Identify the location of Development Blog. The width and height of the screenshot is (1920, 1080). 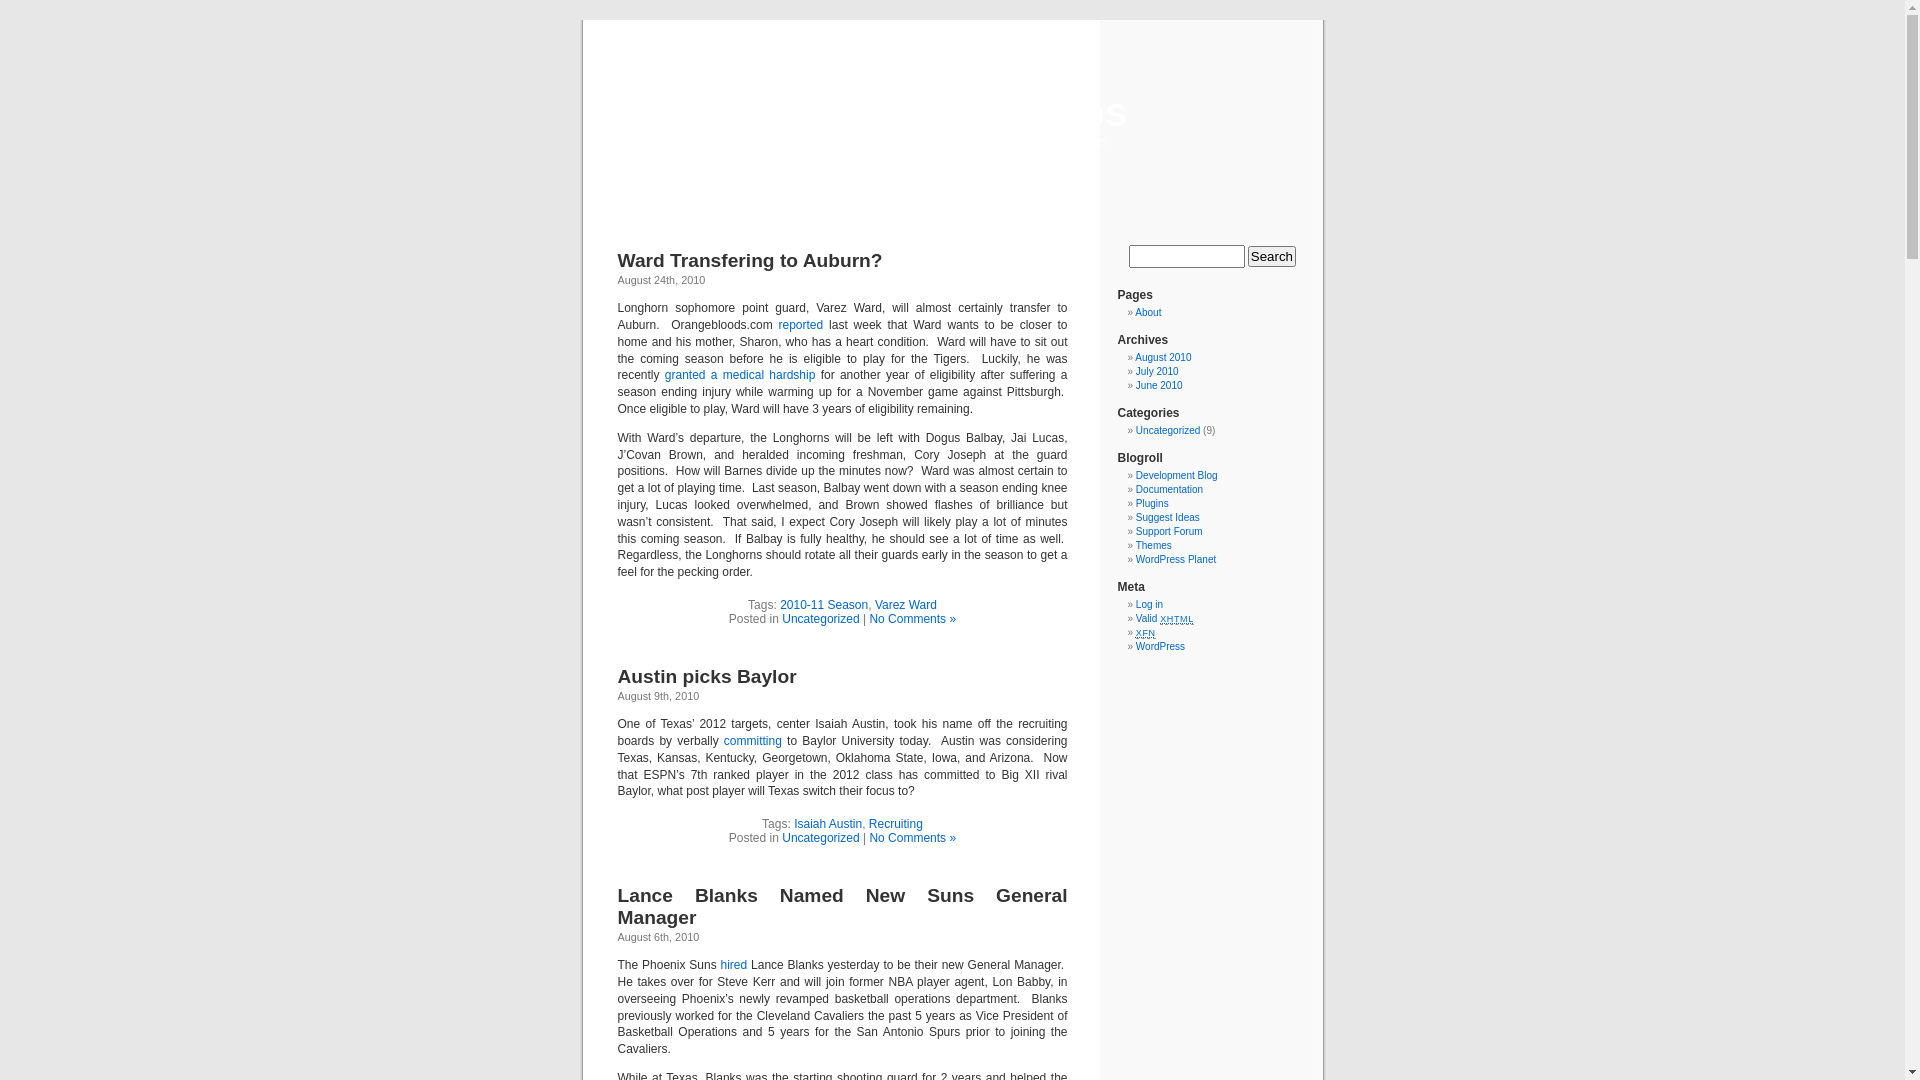
(1177, 476).